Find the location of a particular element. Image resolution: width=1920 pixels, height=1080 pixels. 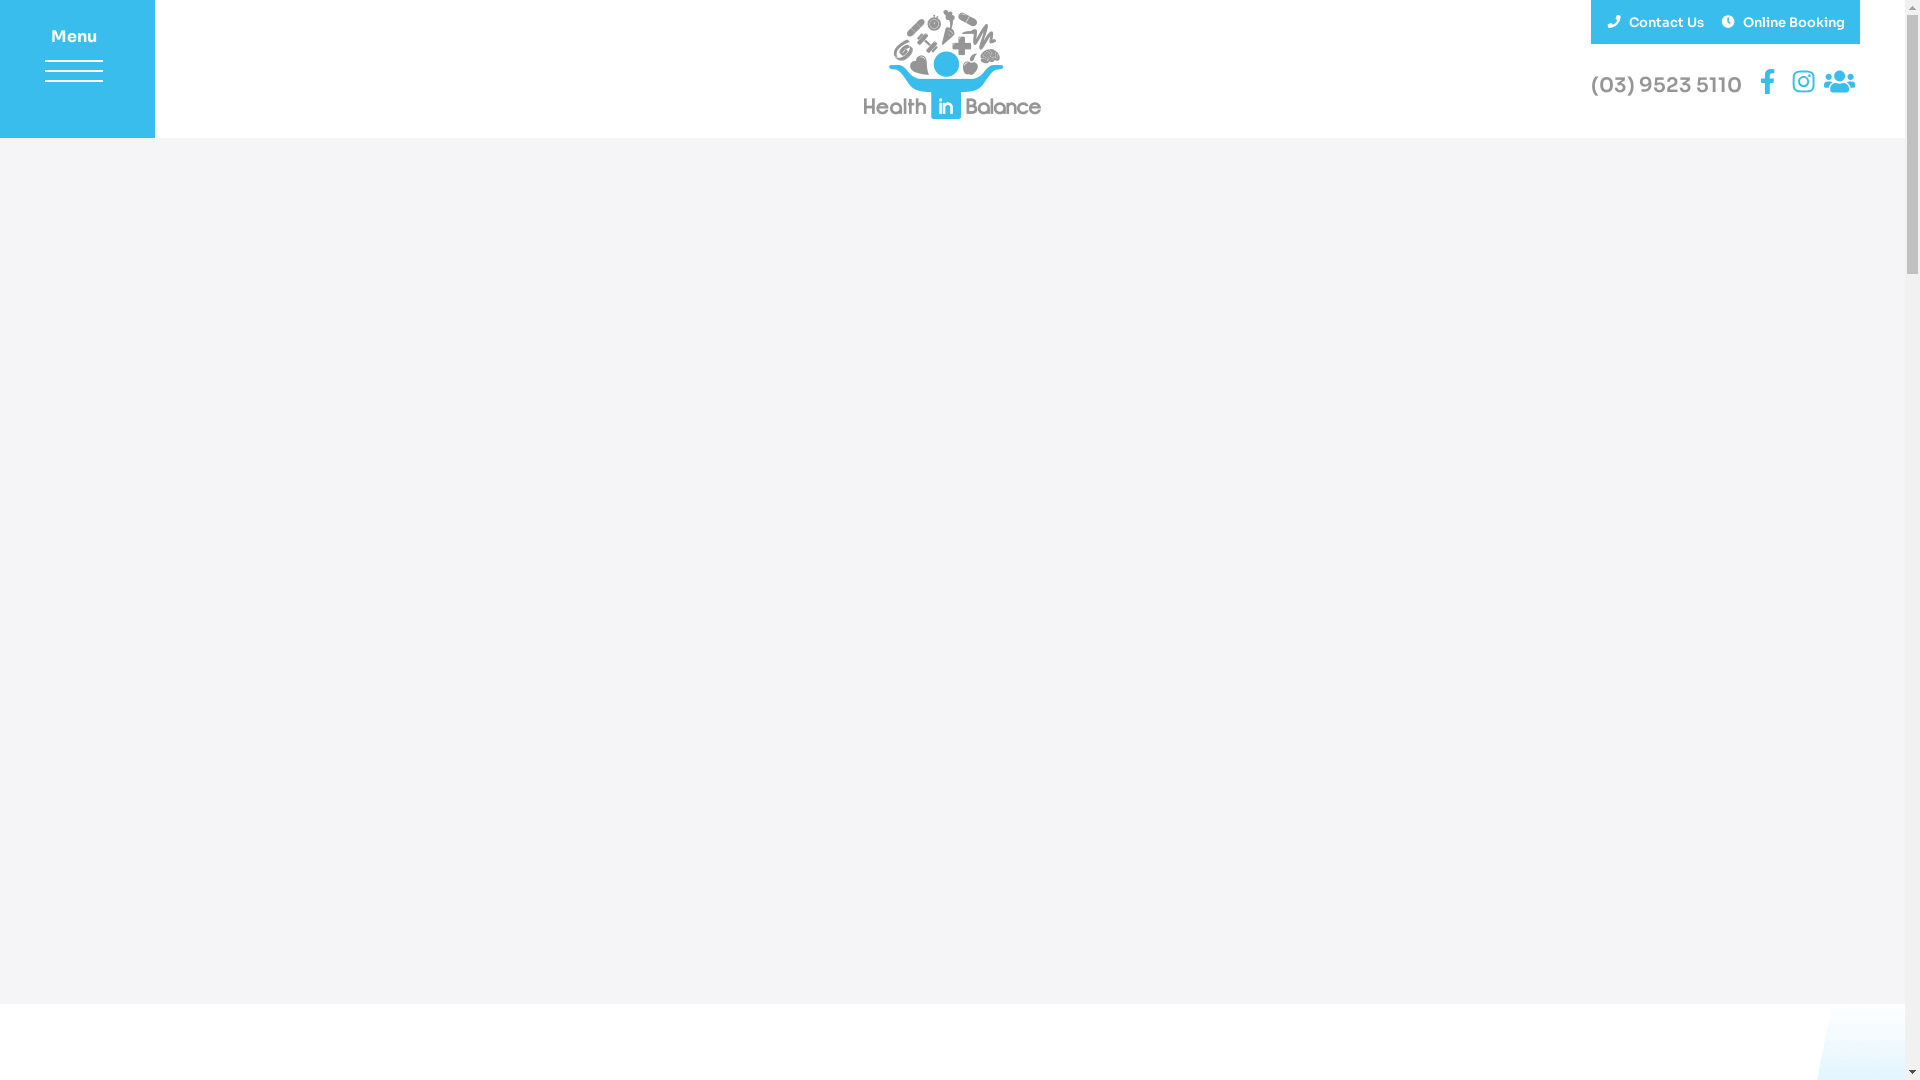

(03) 9523 5110 is located at coordinates (1668, 86).